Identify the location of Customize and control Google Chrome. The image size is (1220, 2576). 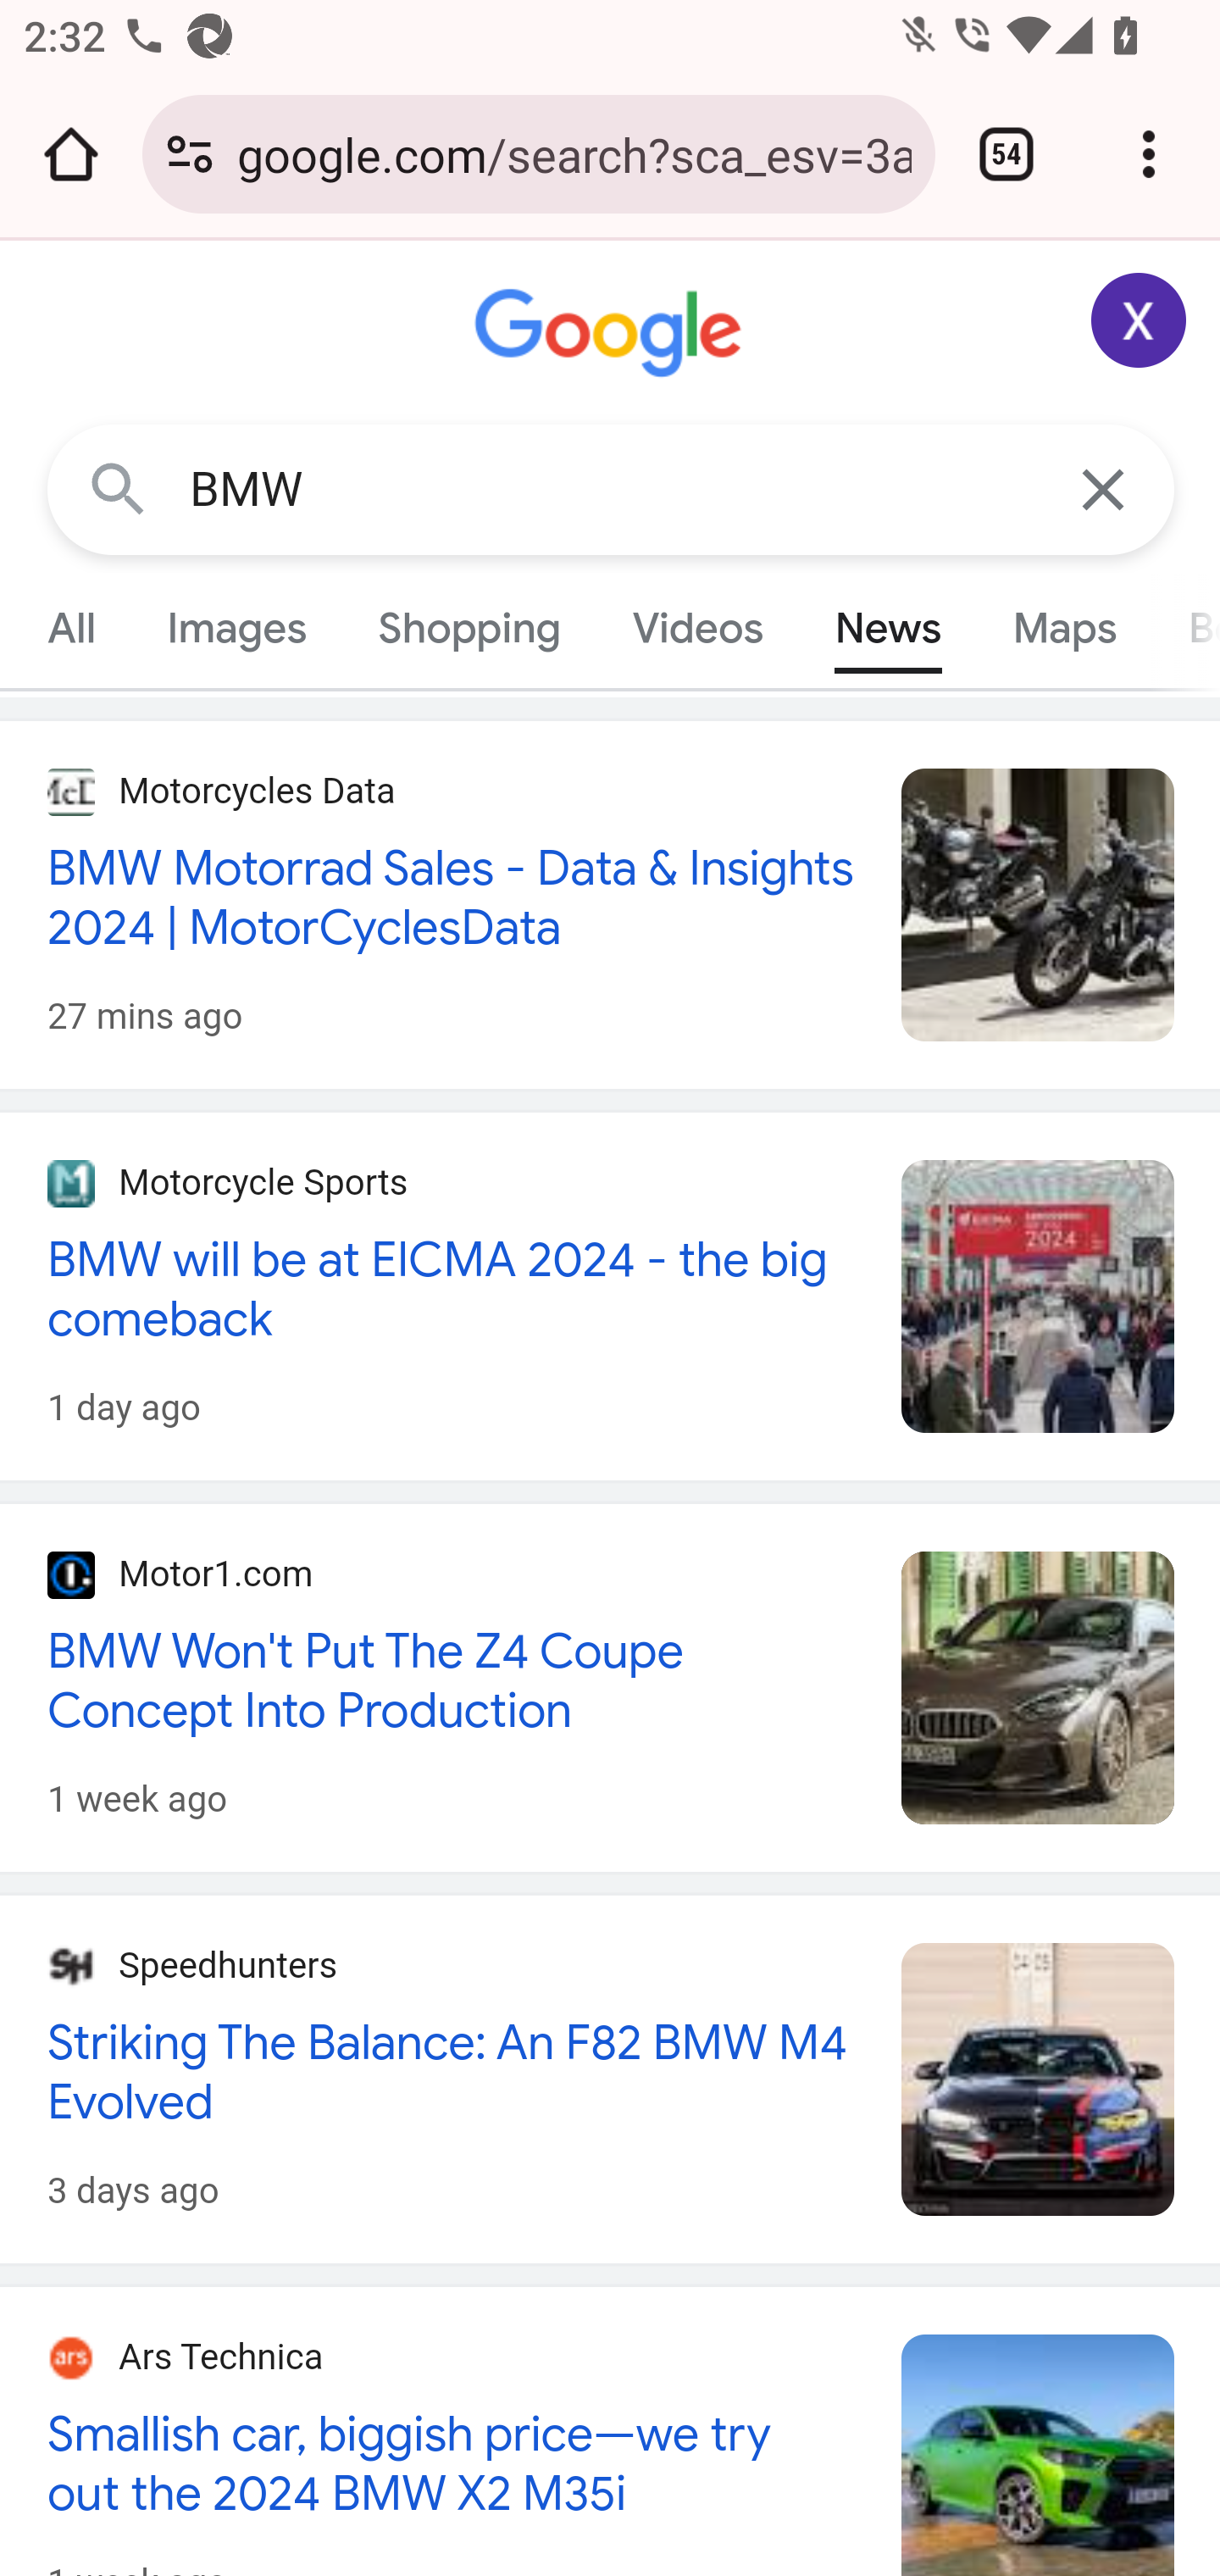
(1149, 154).